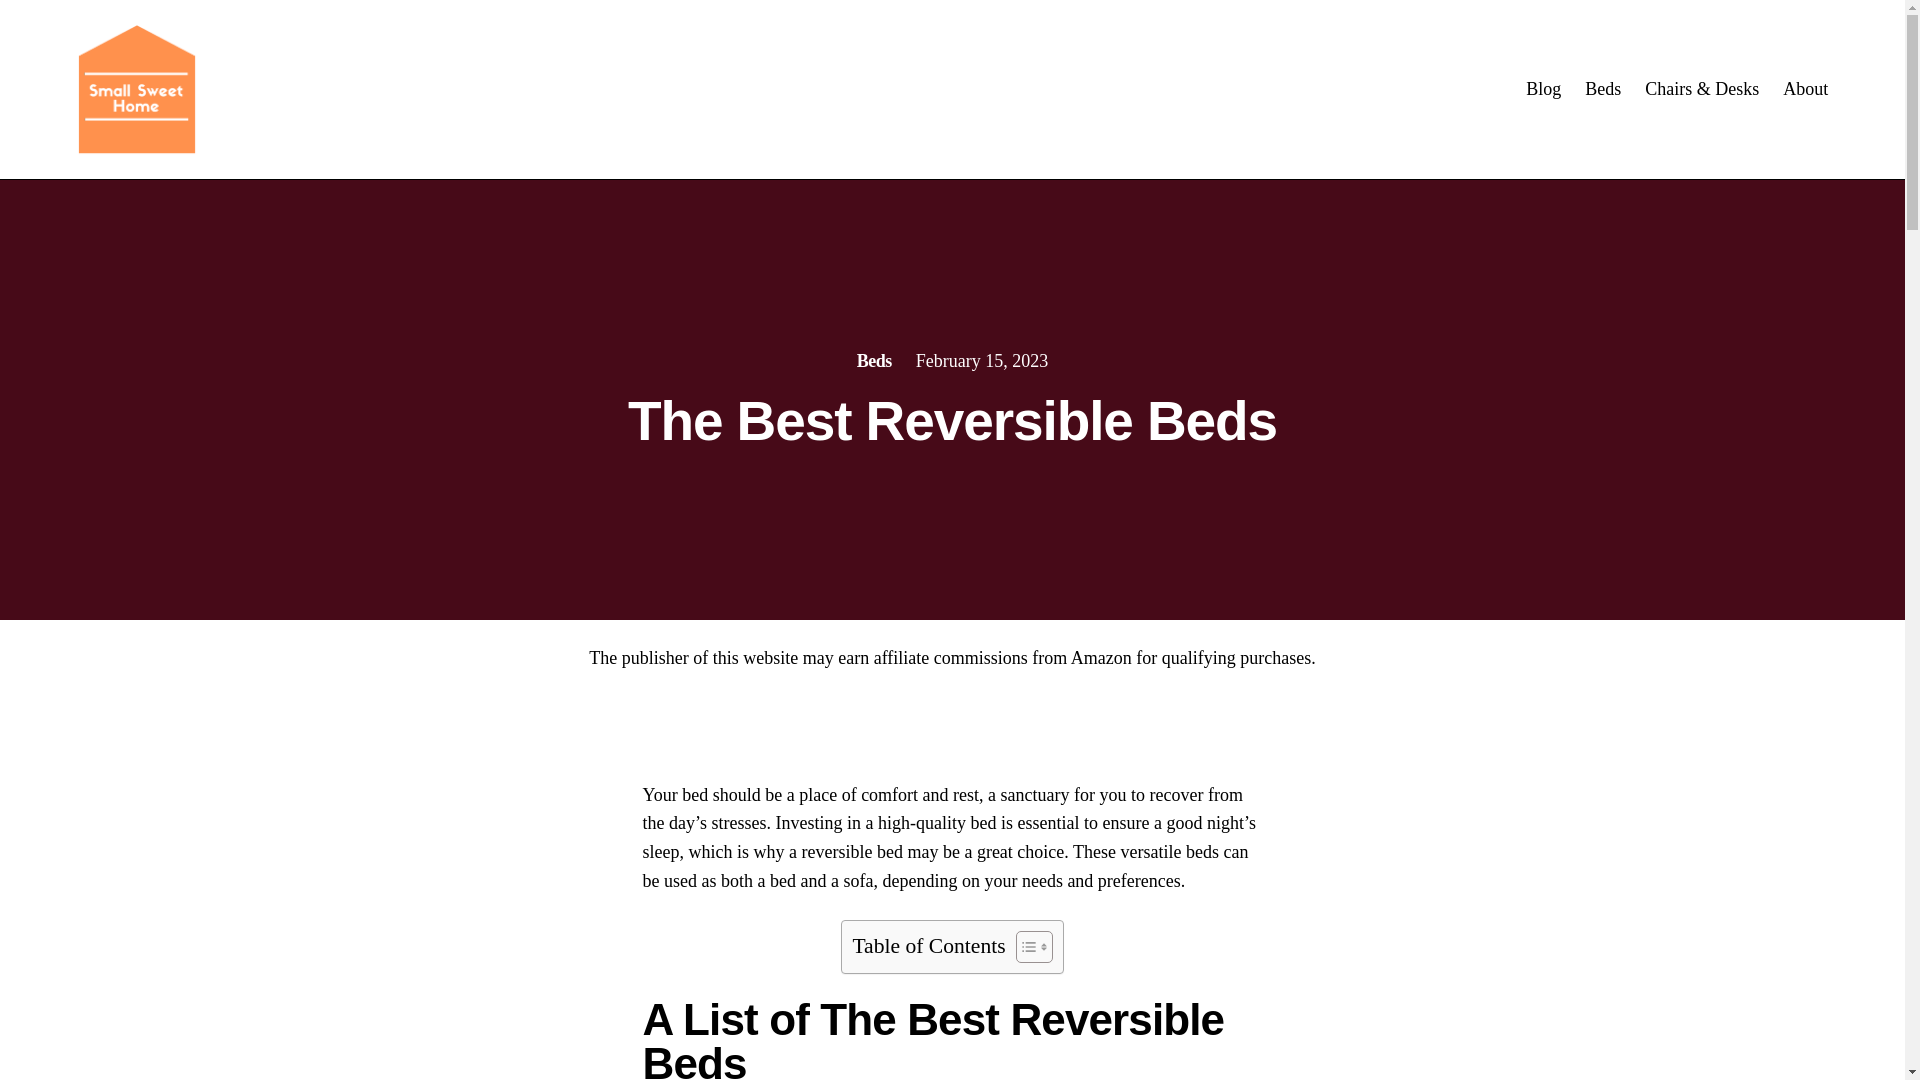  What do you see at coordinates (874, 361) in the screenshot?
I see `Beds` at bounding box center [874, 361].